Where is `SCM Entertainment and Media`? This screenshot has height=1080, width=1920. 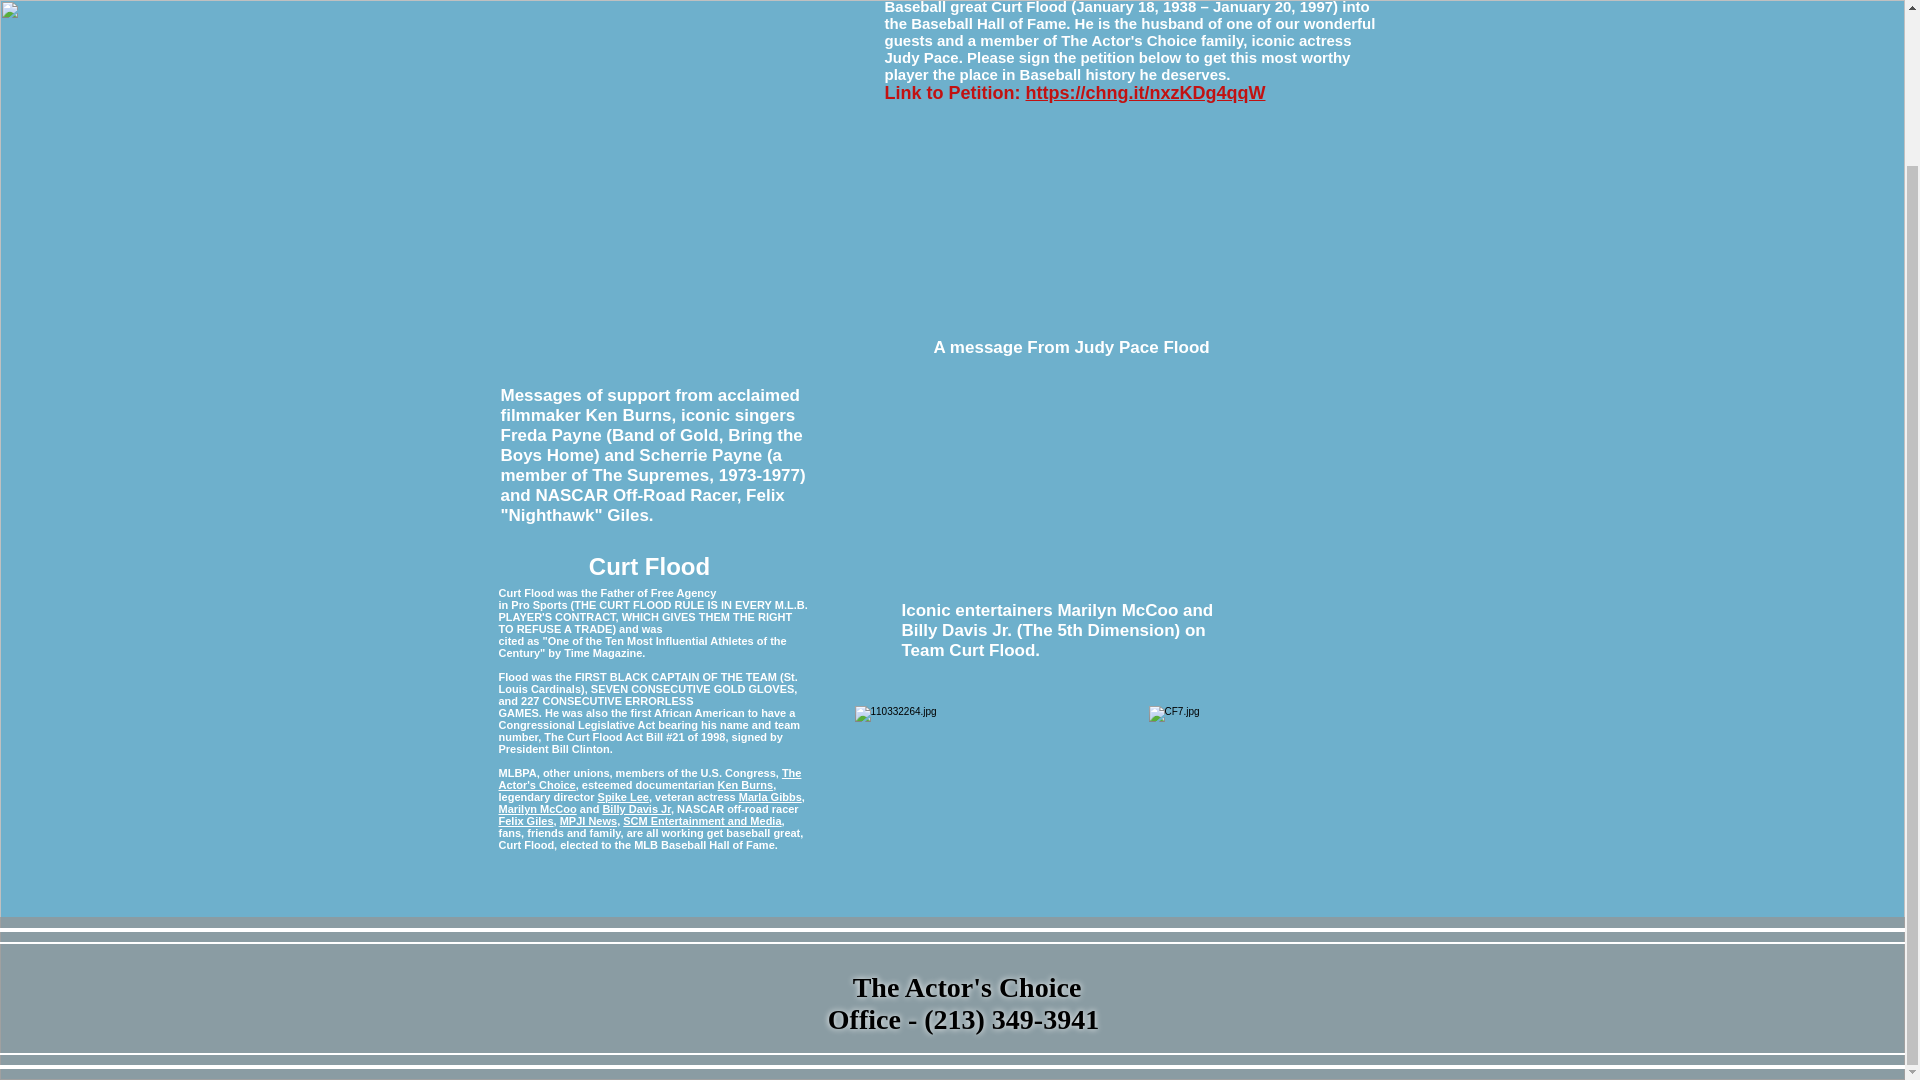 SCM Entertainment and Media is located at coordinates (702, 821).